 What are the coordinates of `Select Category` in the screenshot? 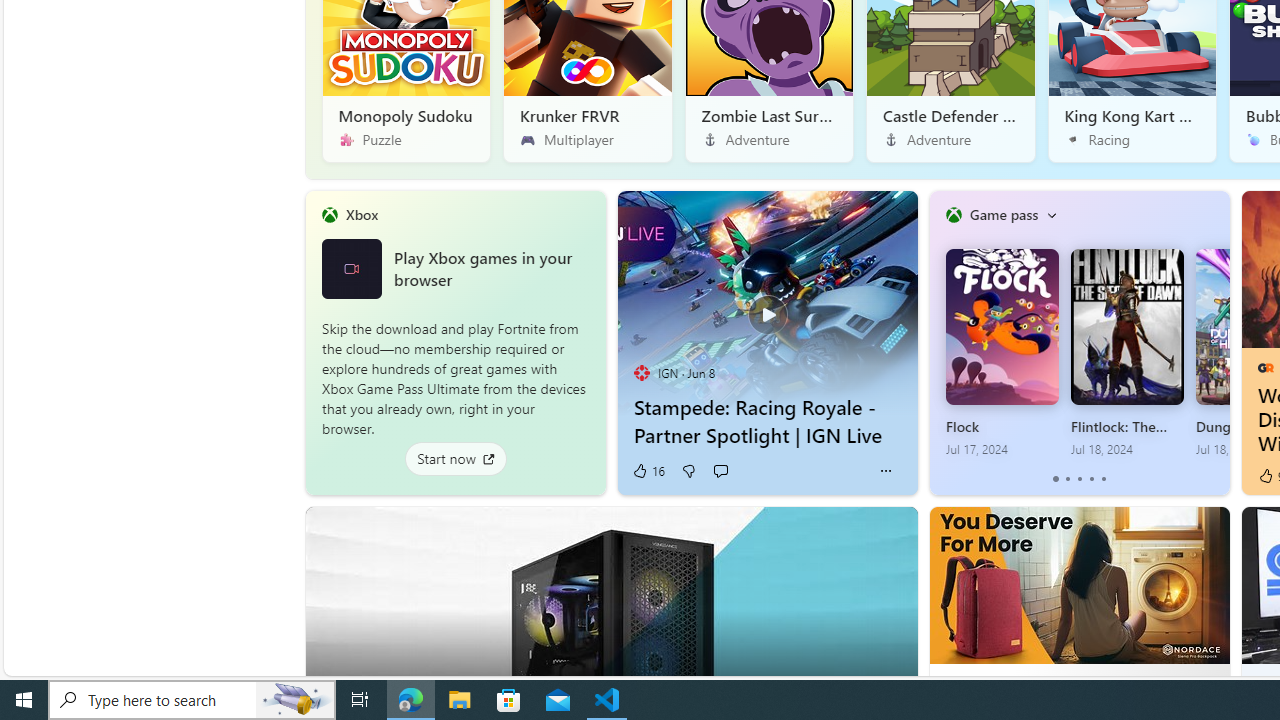 It's located at (1051, 214).